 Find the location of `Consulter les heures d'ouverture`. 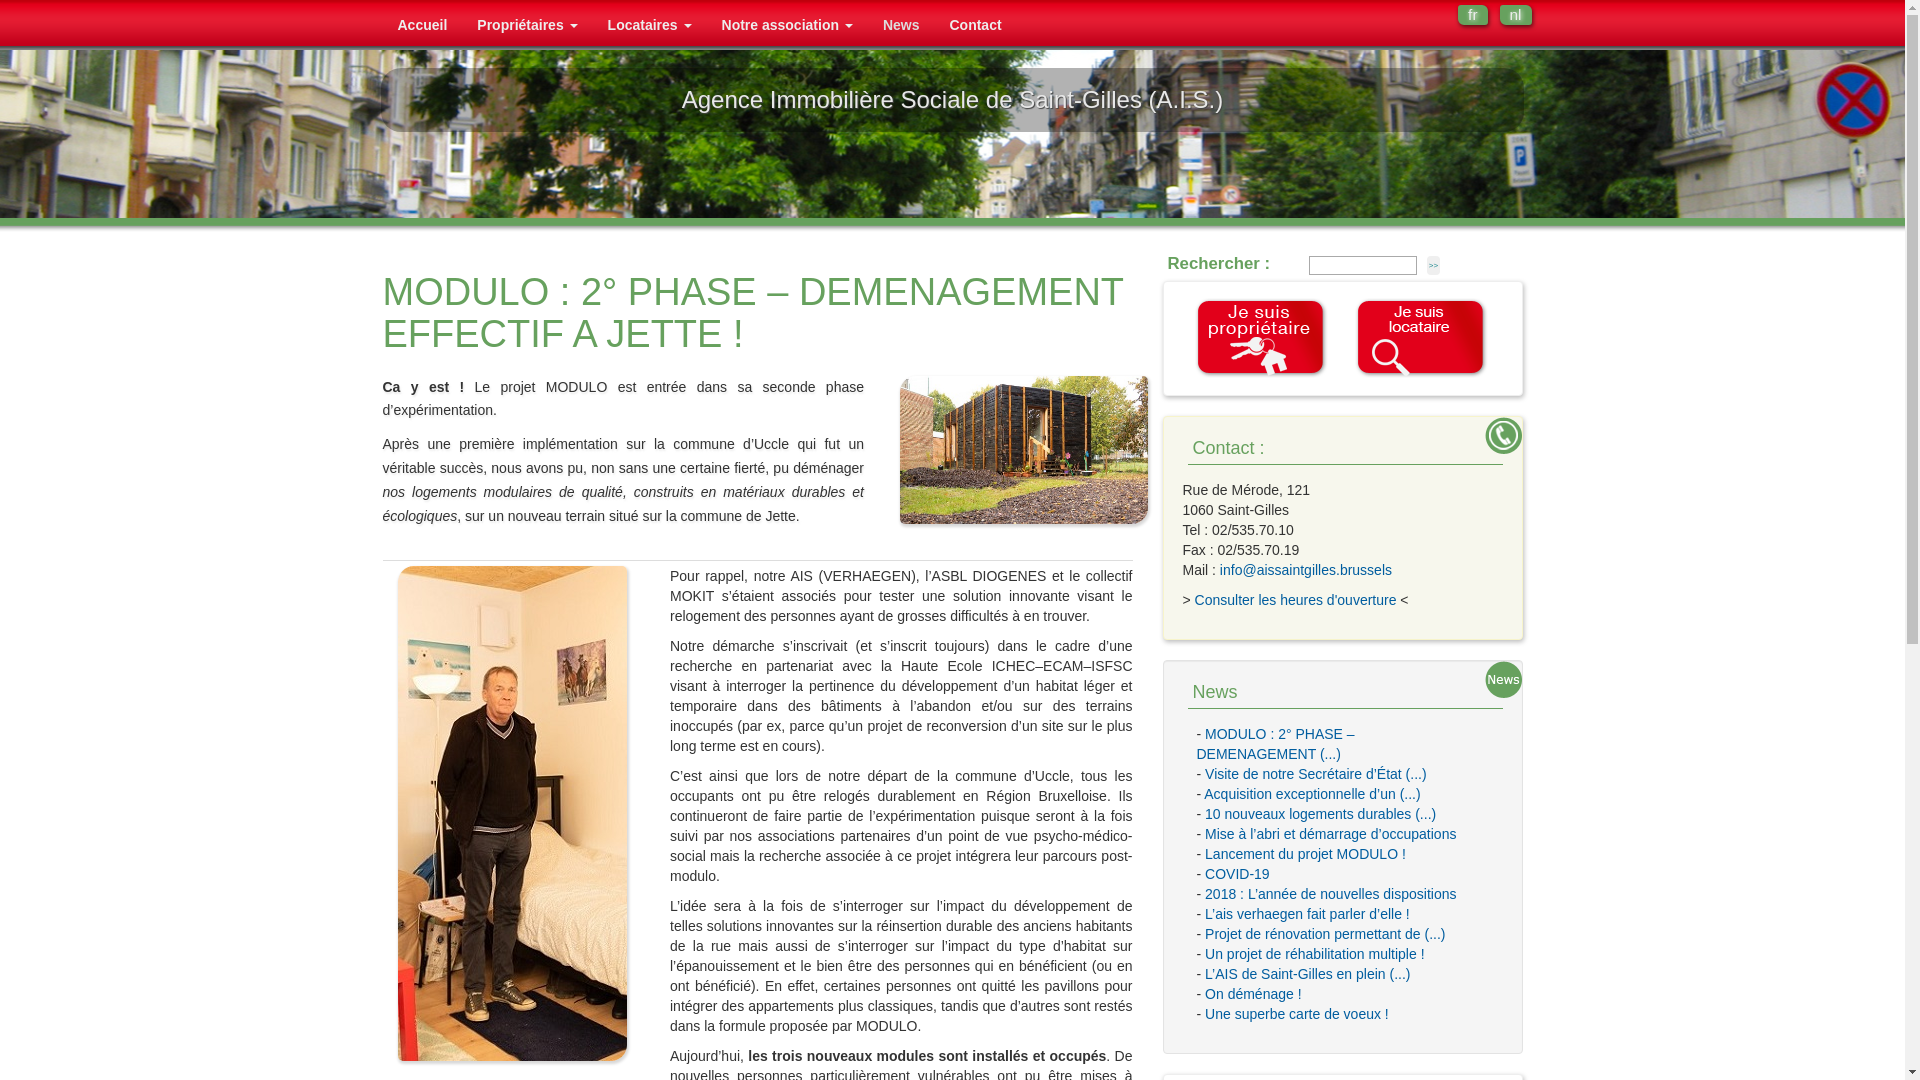

Consulter les heures d'ouverture is located at coordinates (1296, 600).